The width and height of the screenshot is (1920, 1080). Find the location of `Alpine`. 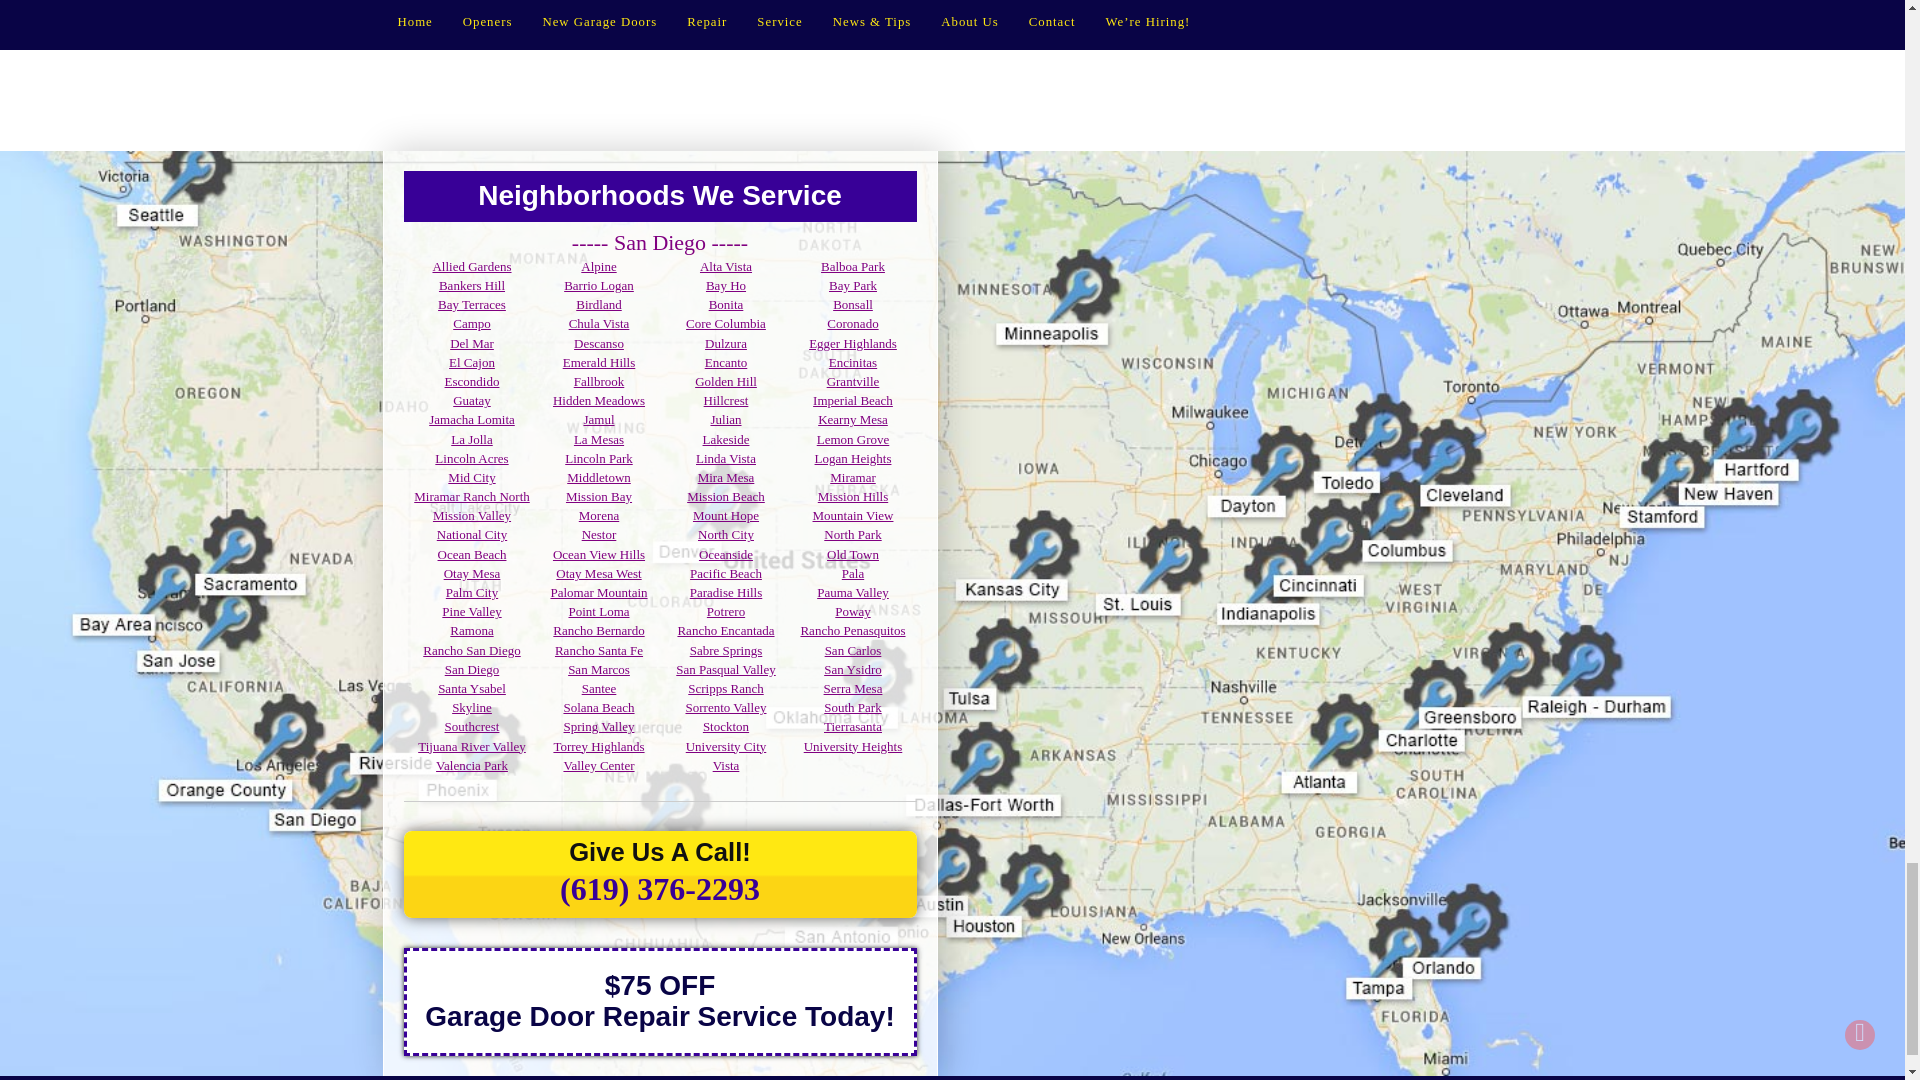

Alpine is located at coordinates (598, 266).